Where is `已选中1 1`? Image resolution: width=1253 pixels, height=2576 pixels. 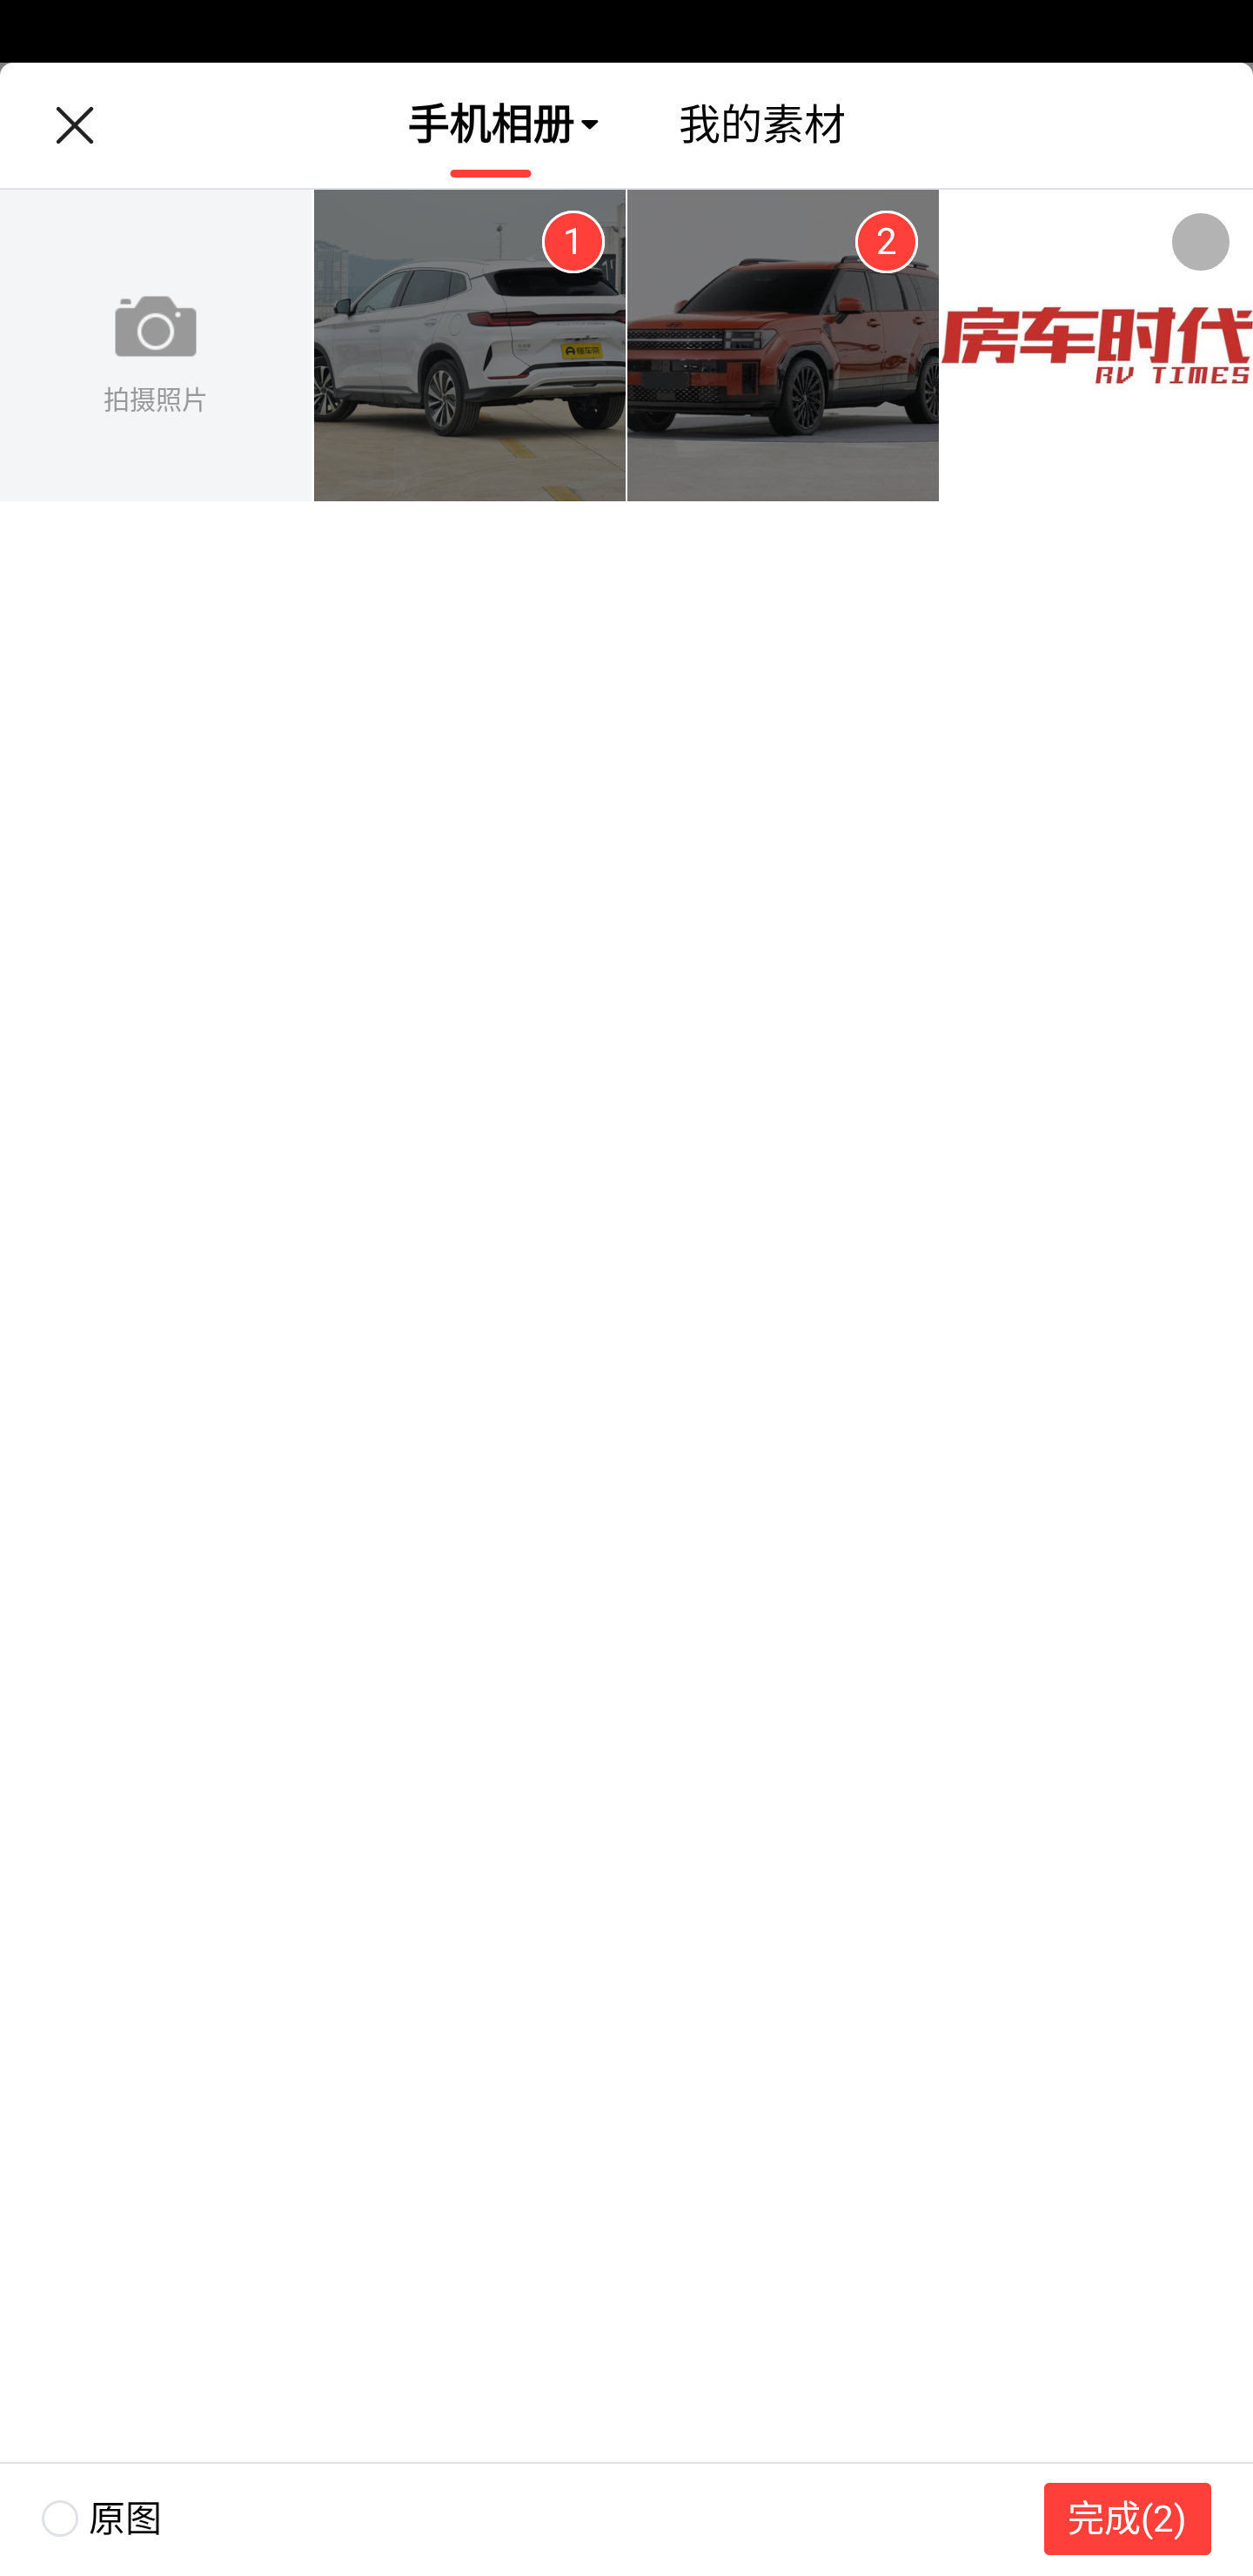
已选中1 1 is located at coordinates (573, 242).